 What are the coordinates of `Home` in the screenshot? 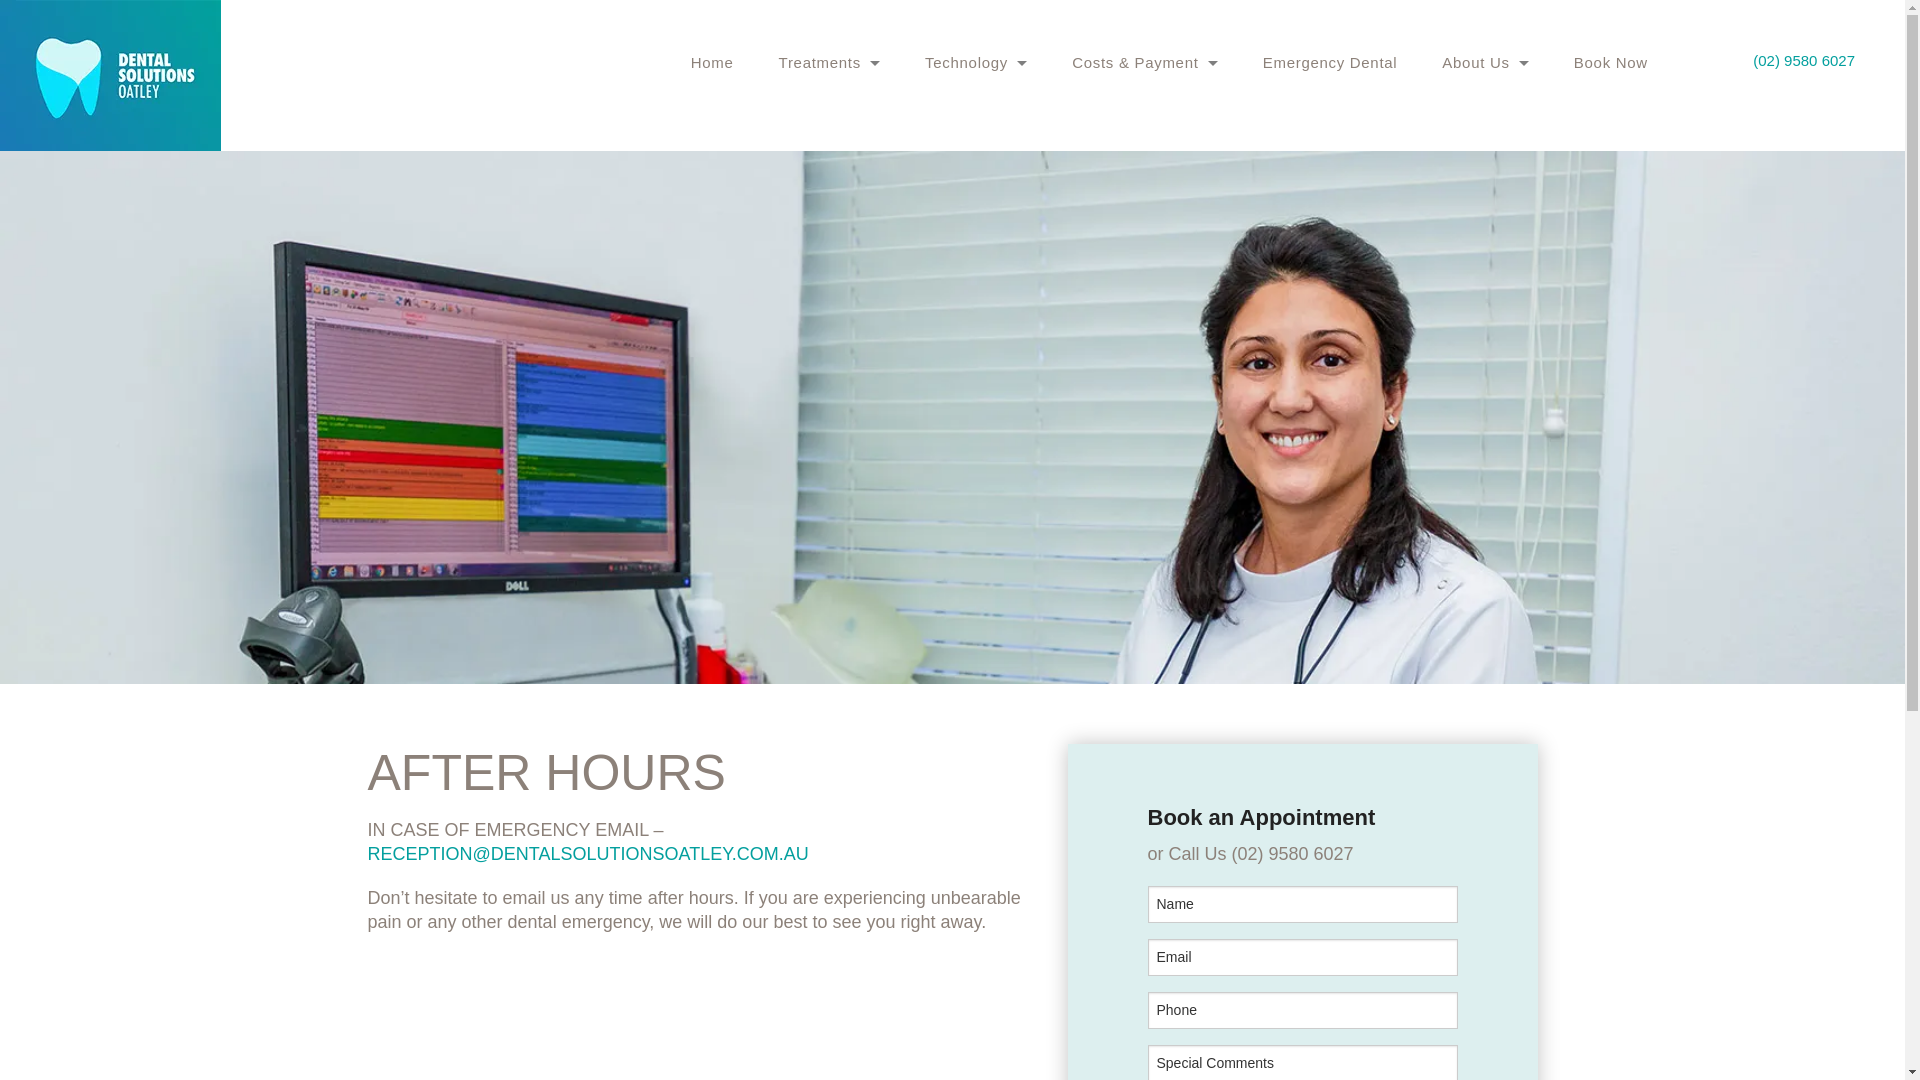 It's located at (712, 62).